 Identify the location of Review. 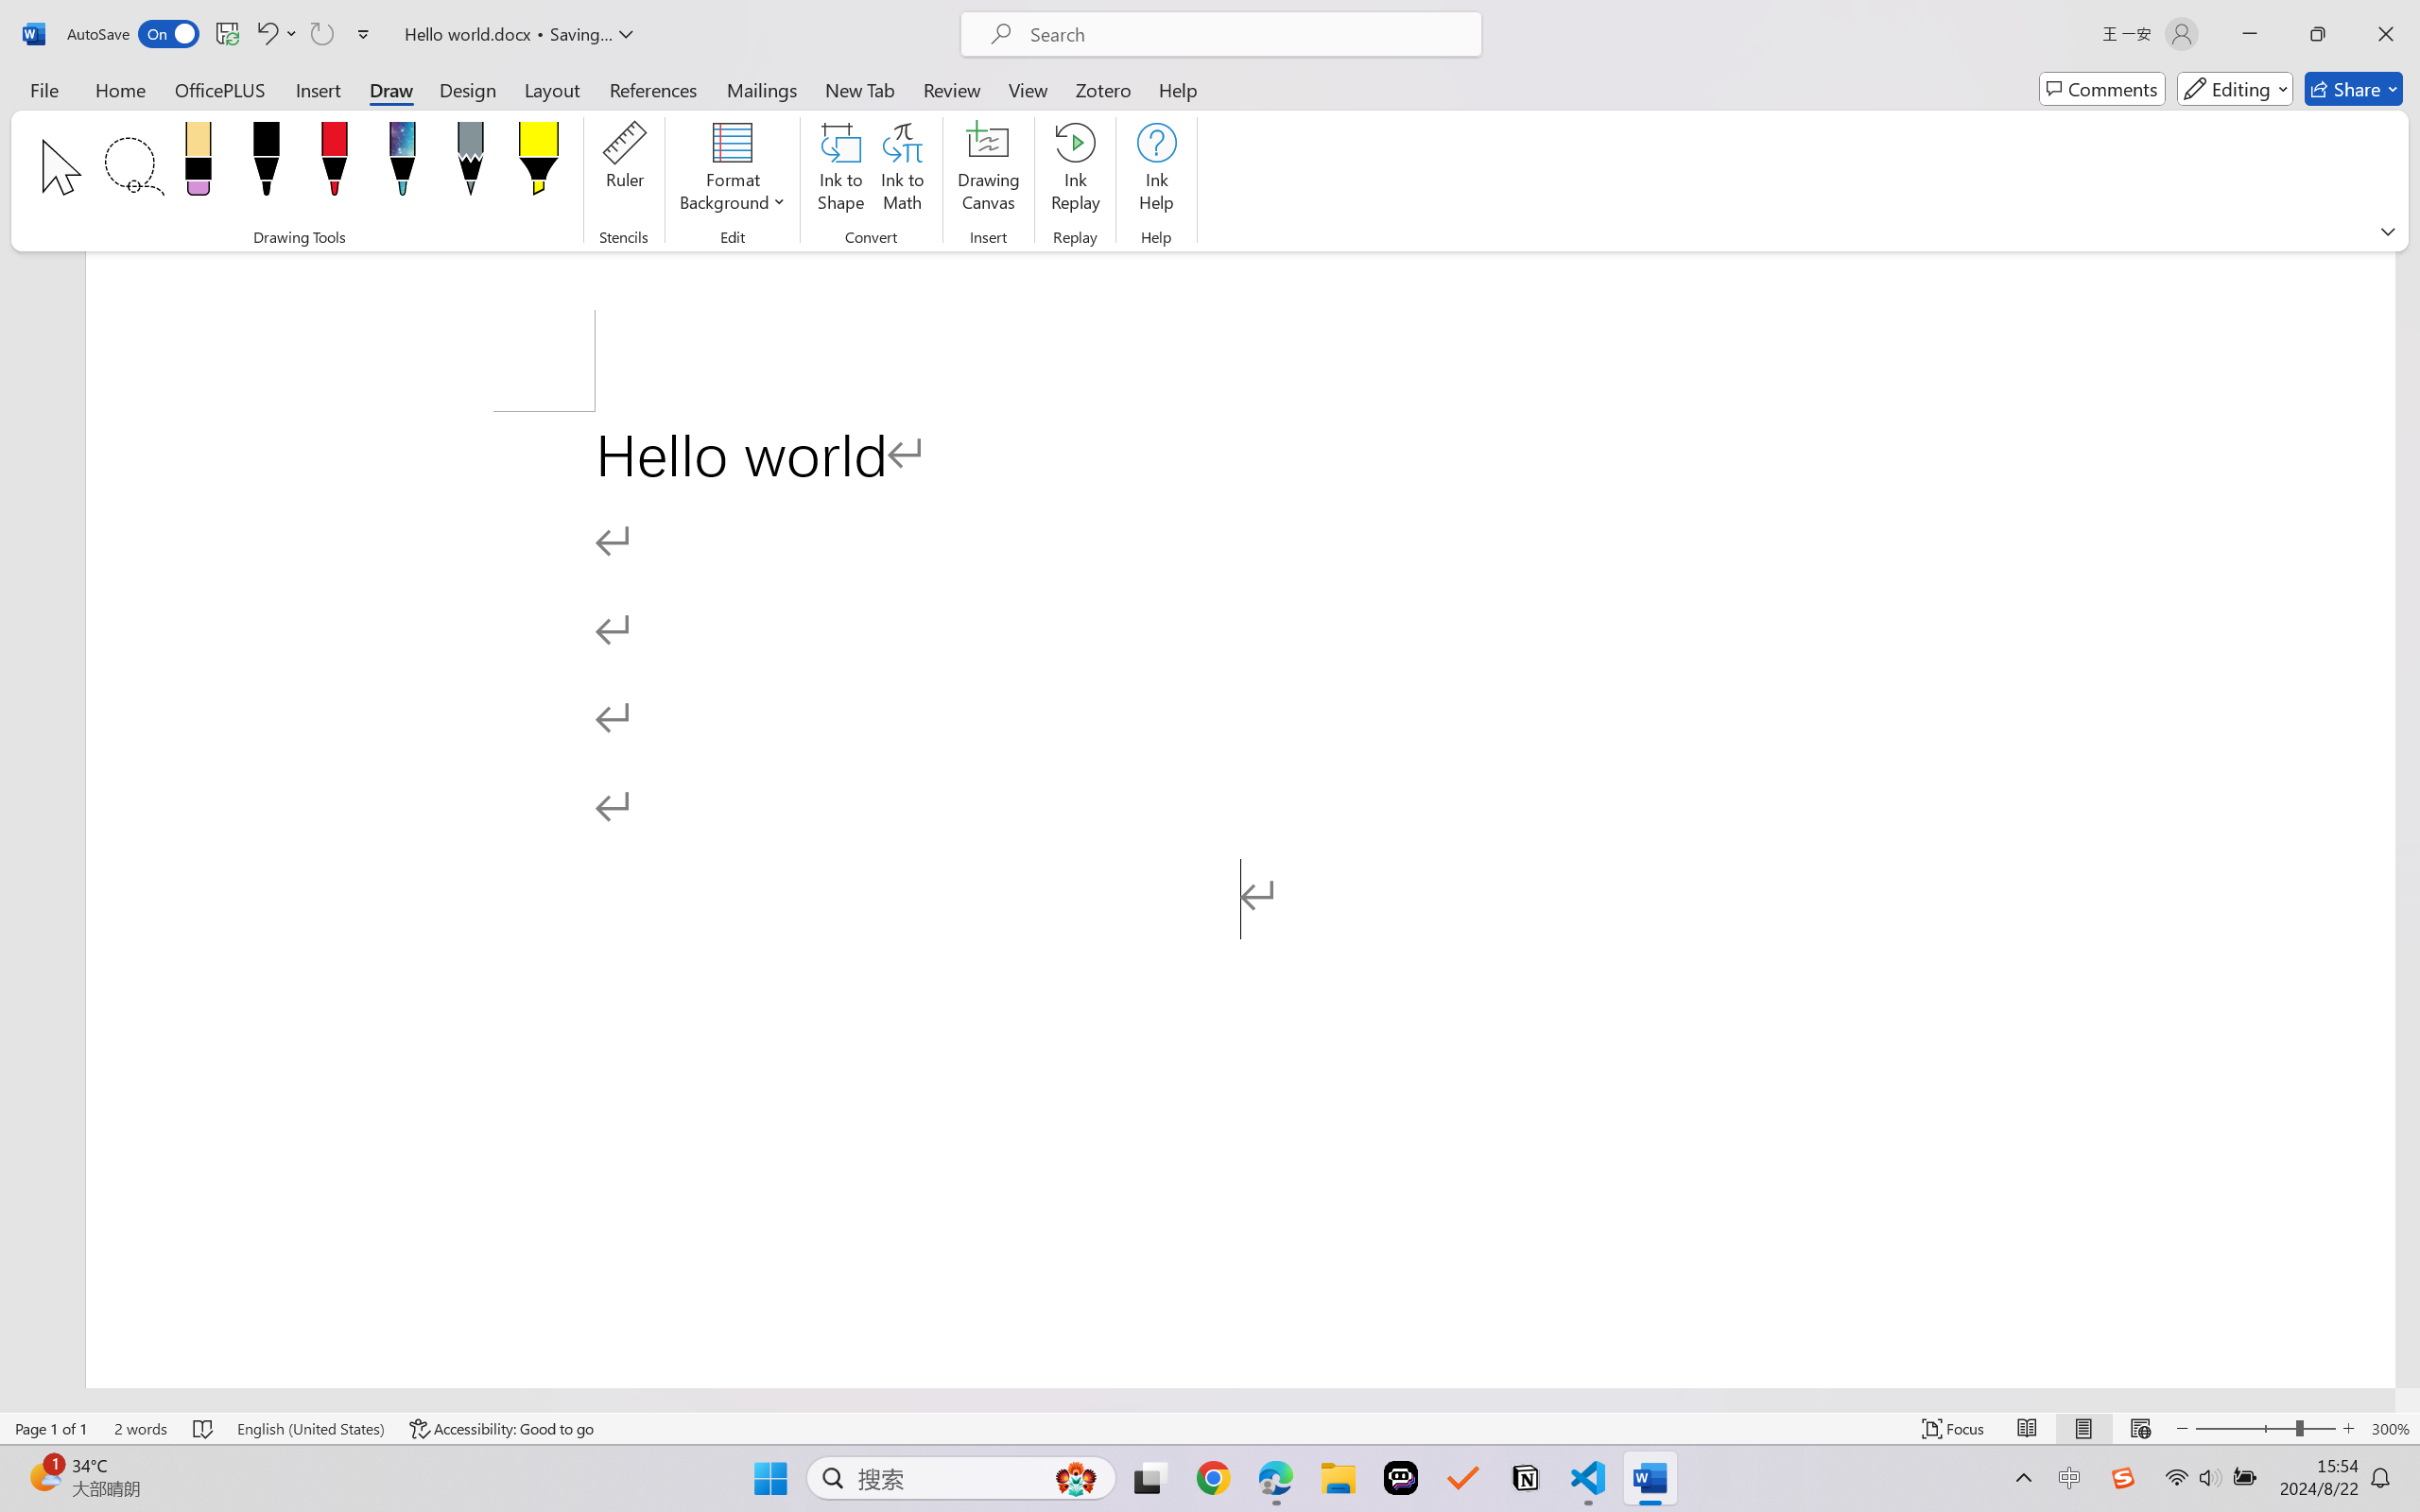
(952, 89).